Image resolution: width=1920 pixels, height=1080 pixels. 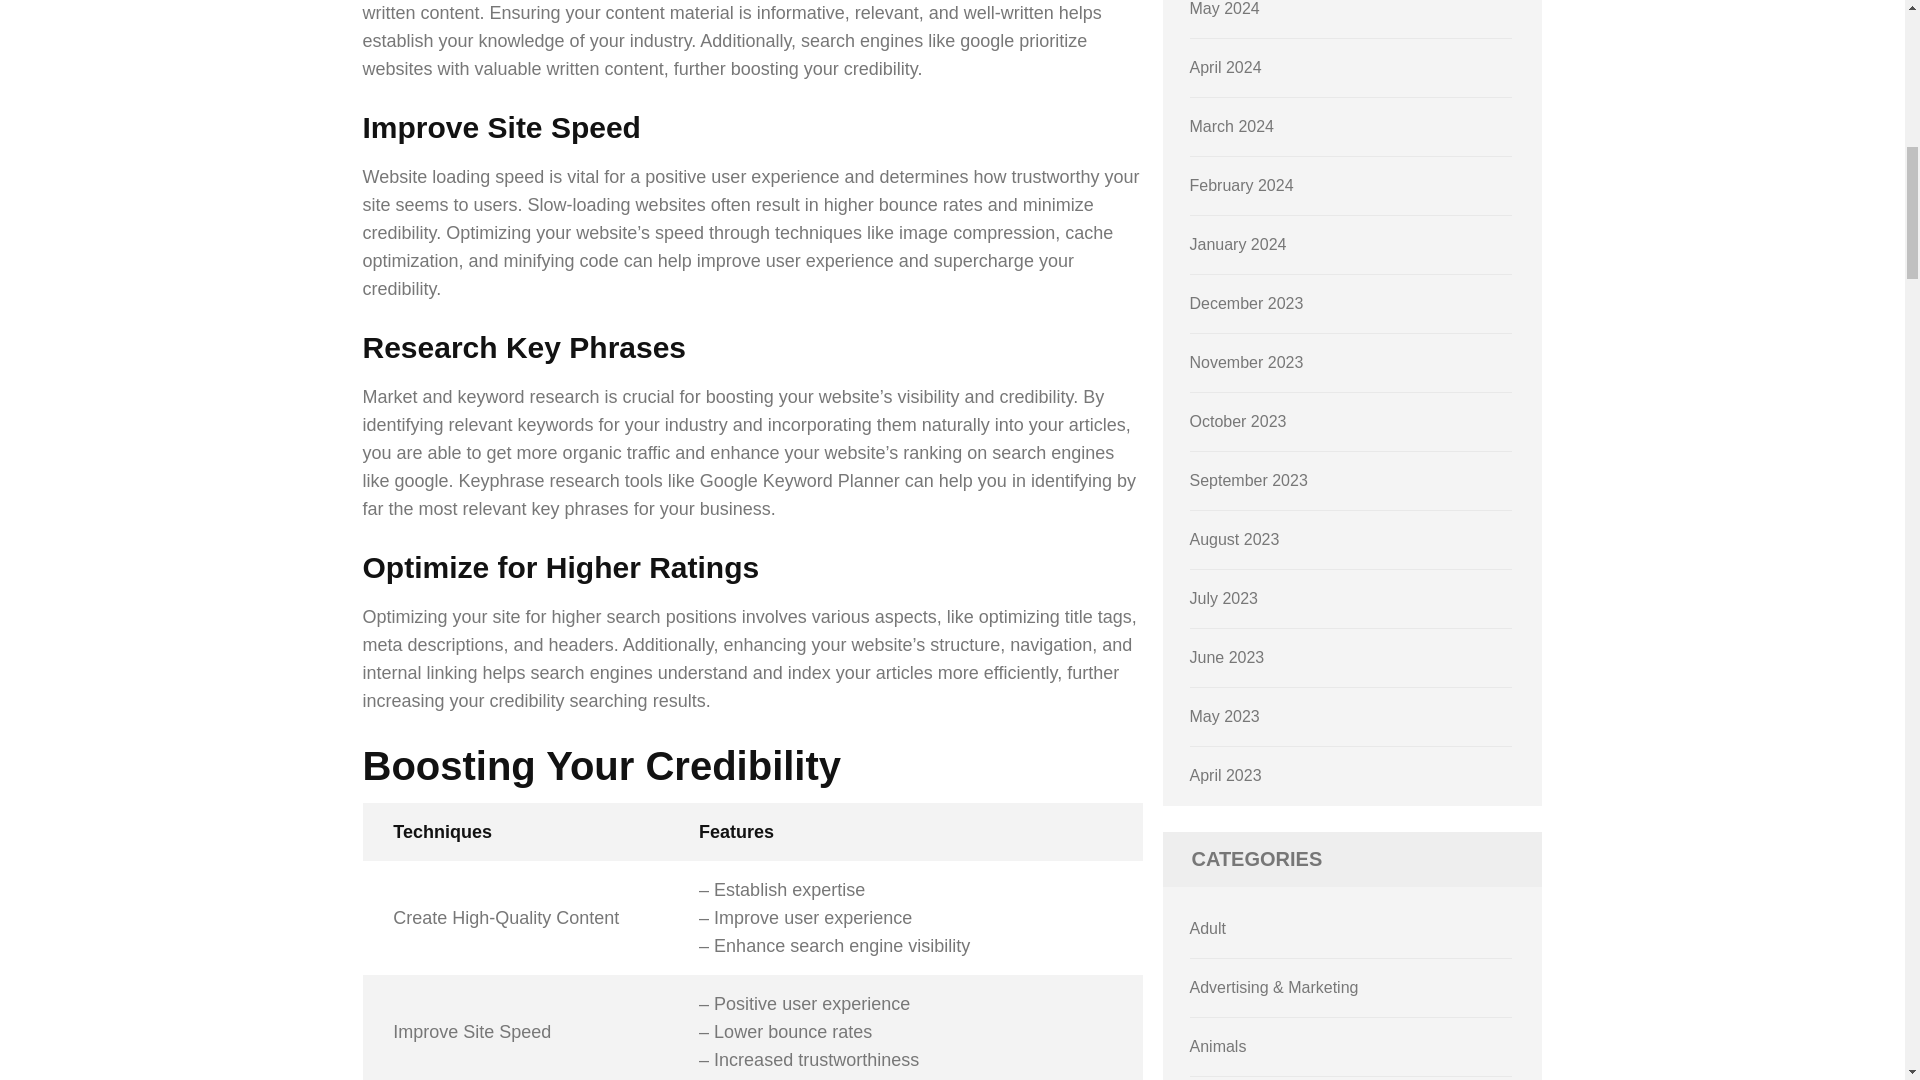 What do you see at coordinates (1224, 598) in the screenshot?
I see `July 2023` at bounding box center [1224, 598].